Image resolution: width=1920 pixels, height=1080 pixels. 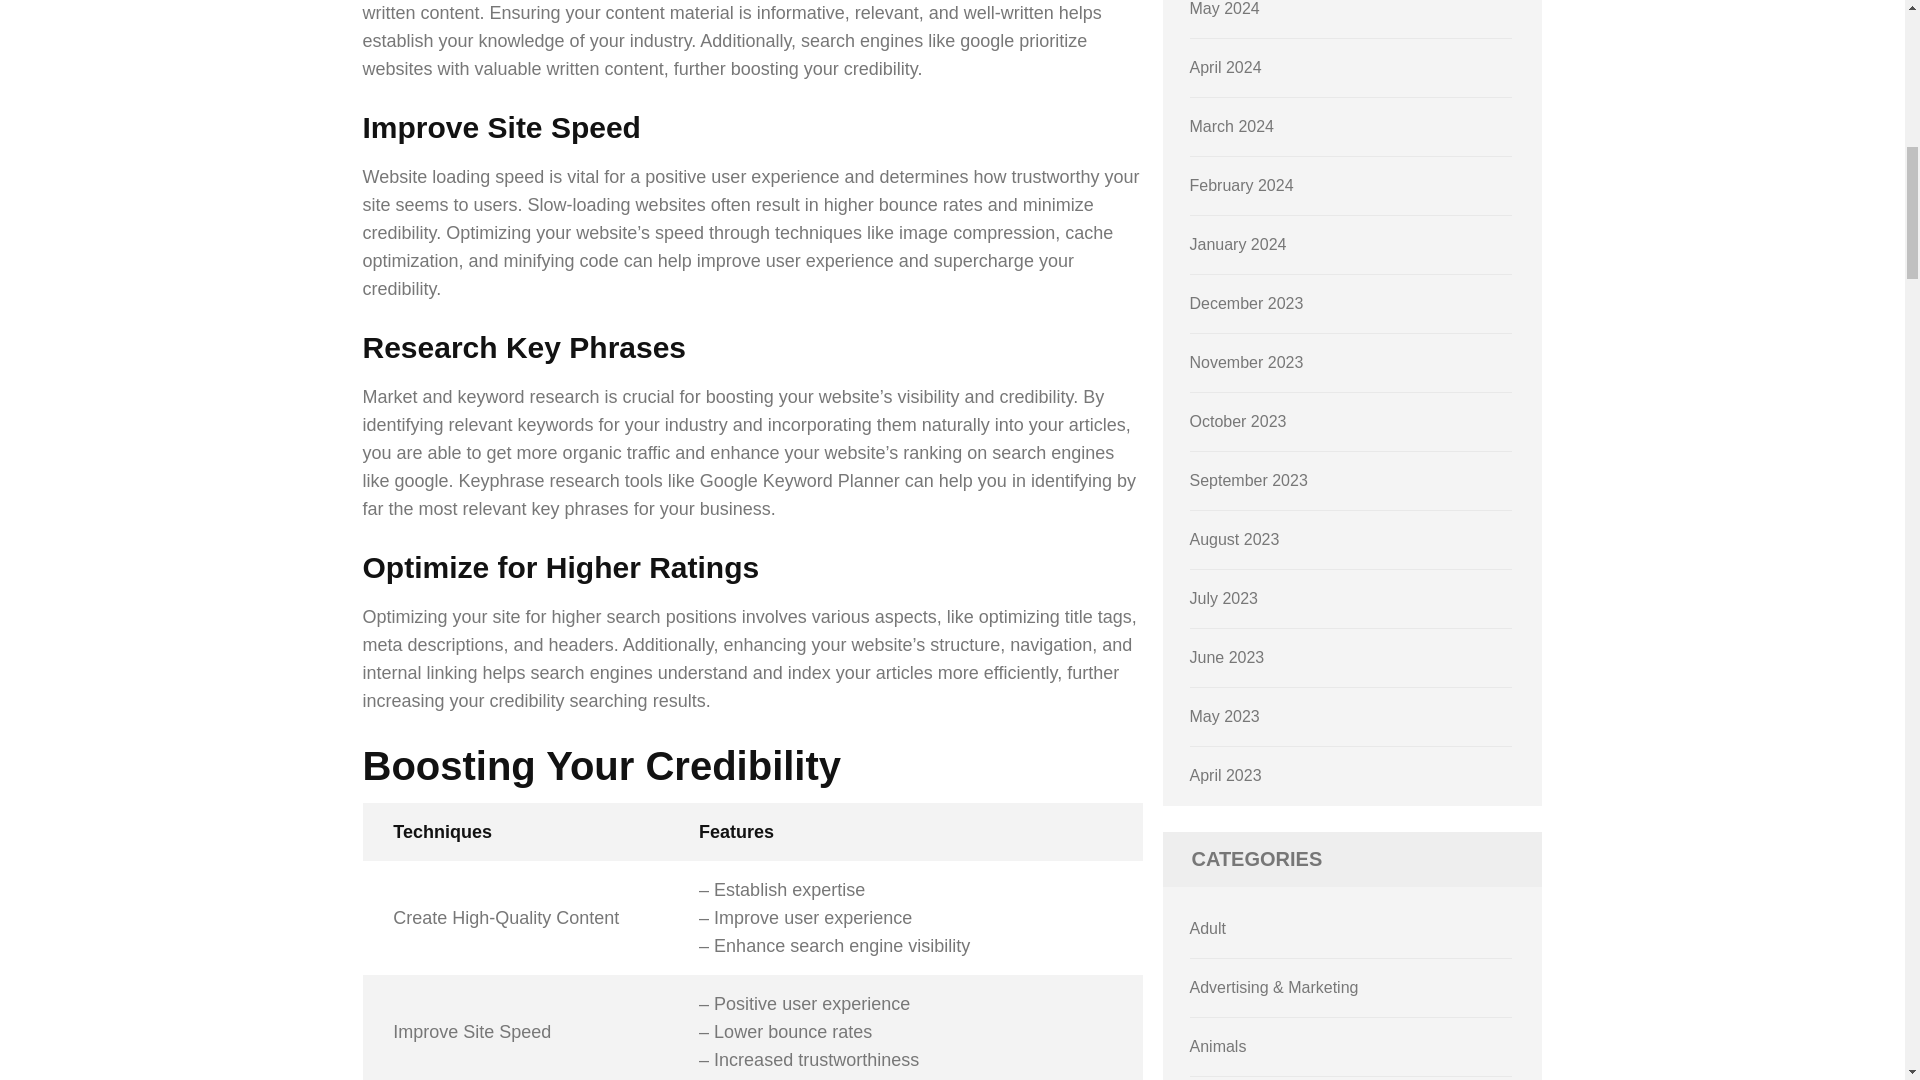 What do you see at coordinates (1224, 598) in the screenshot?
I see `July 2023` at bounding box center [1224, 598].